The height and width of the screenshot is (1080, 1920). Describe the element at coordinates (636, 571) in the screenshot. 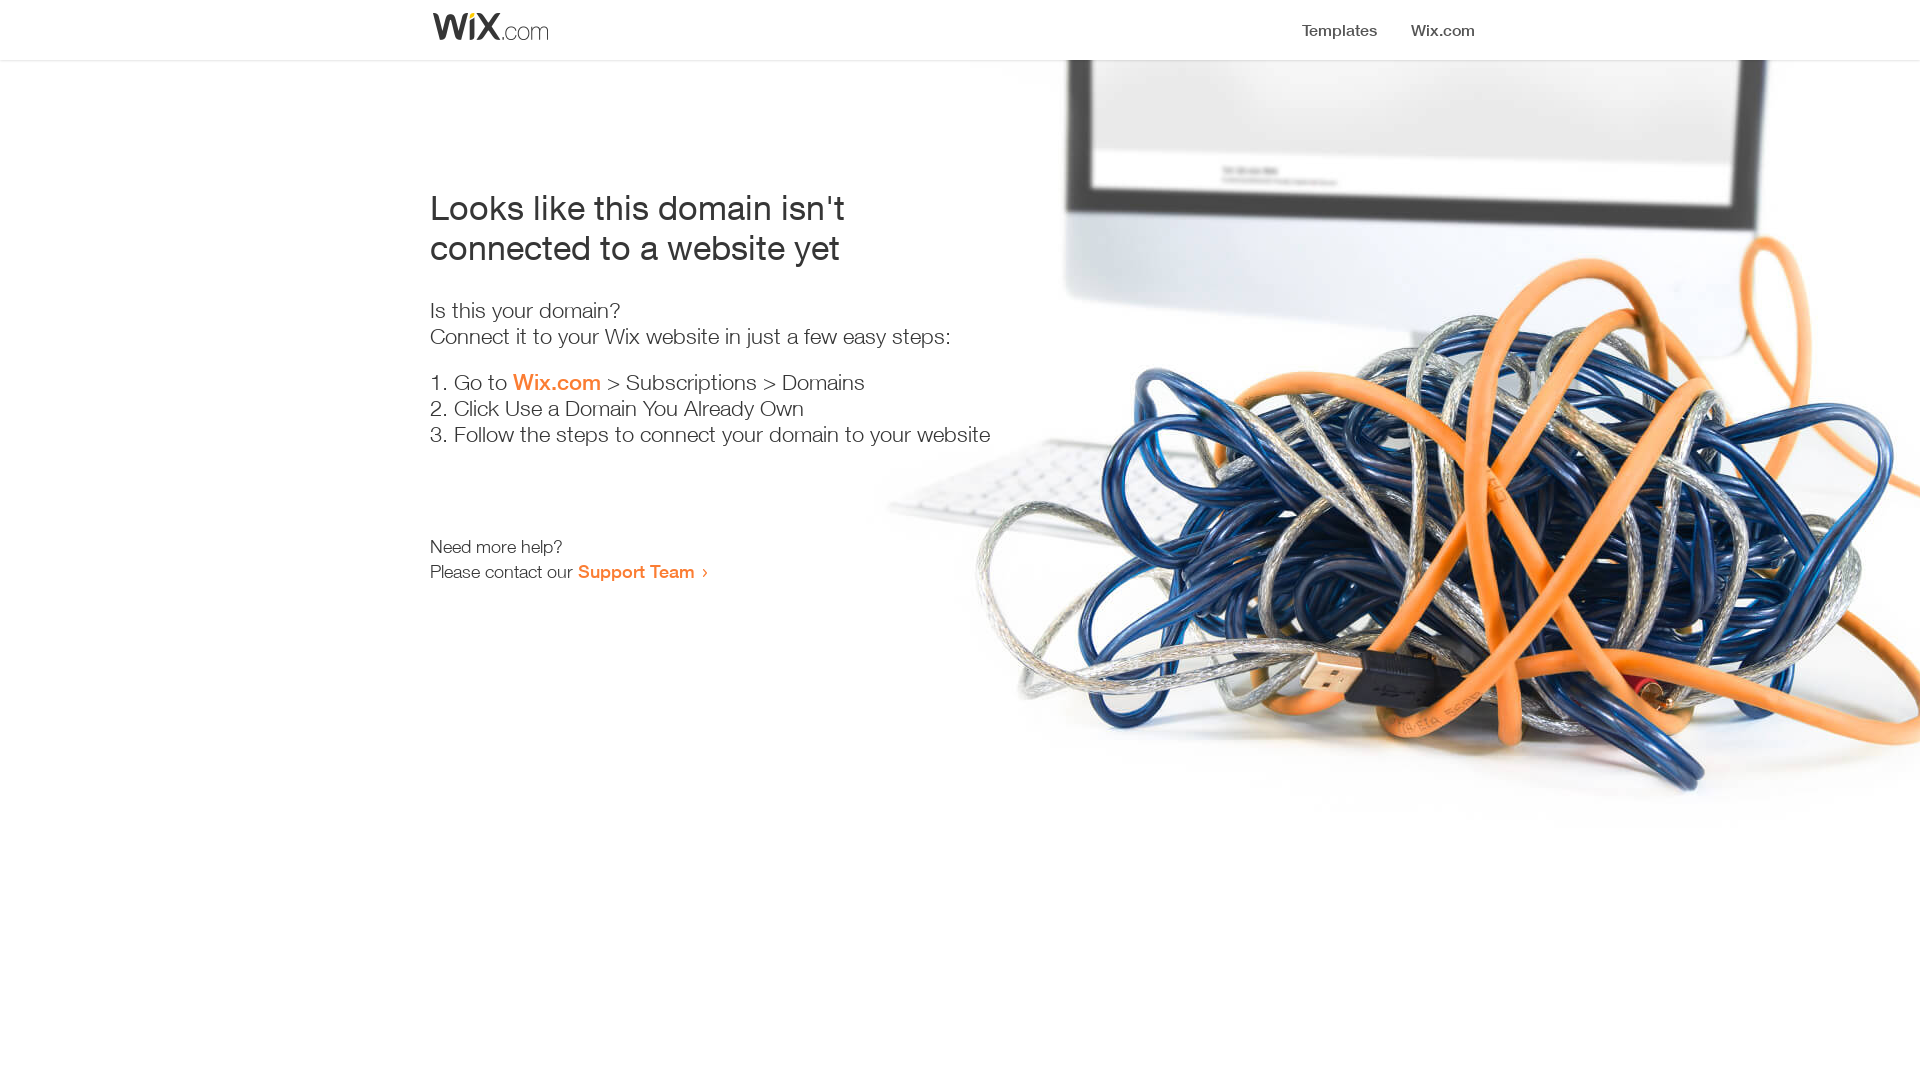

I see `Support Team` at that location.